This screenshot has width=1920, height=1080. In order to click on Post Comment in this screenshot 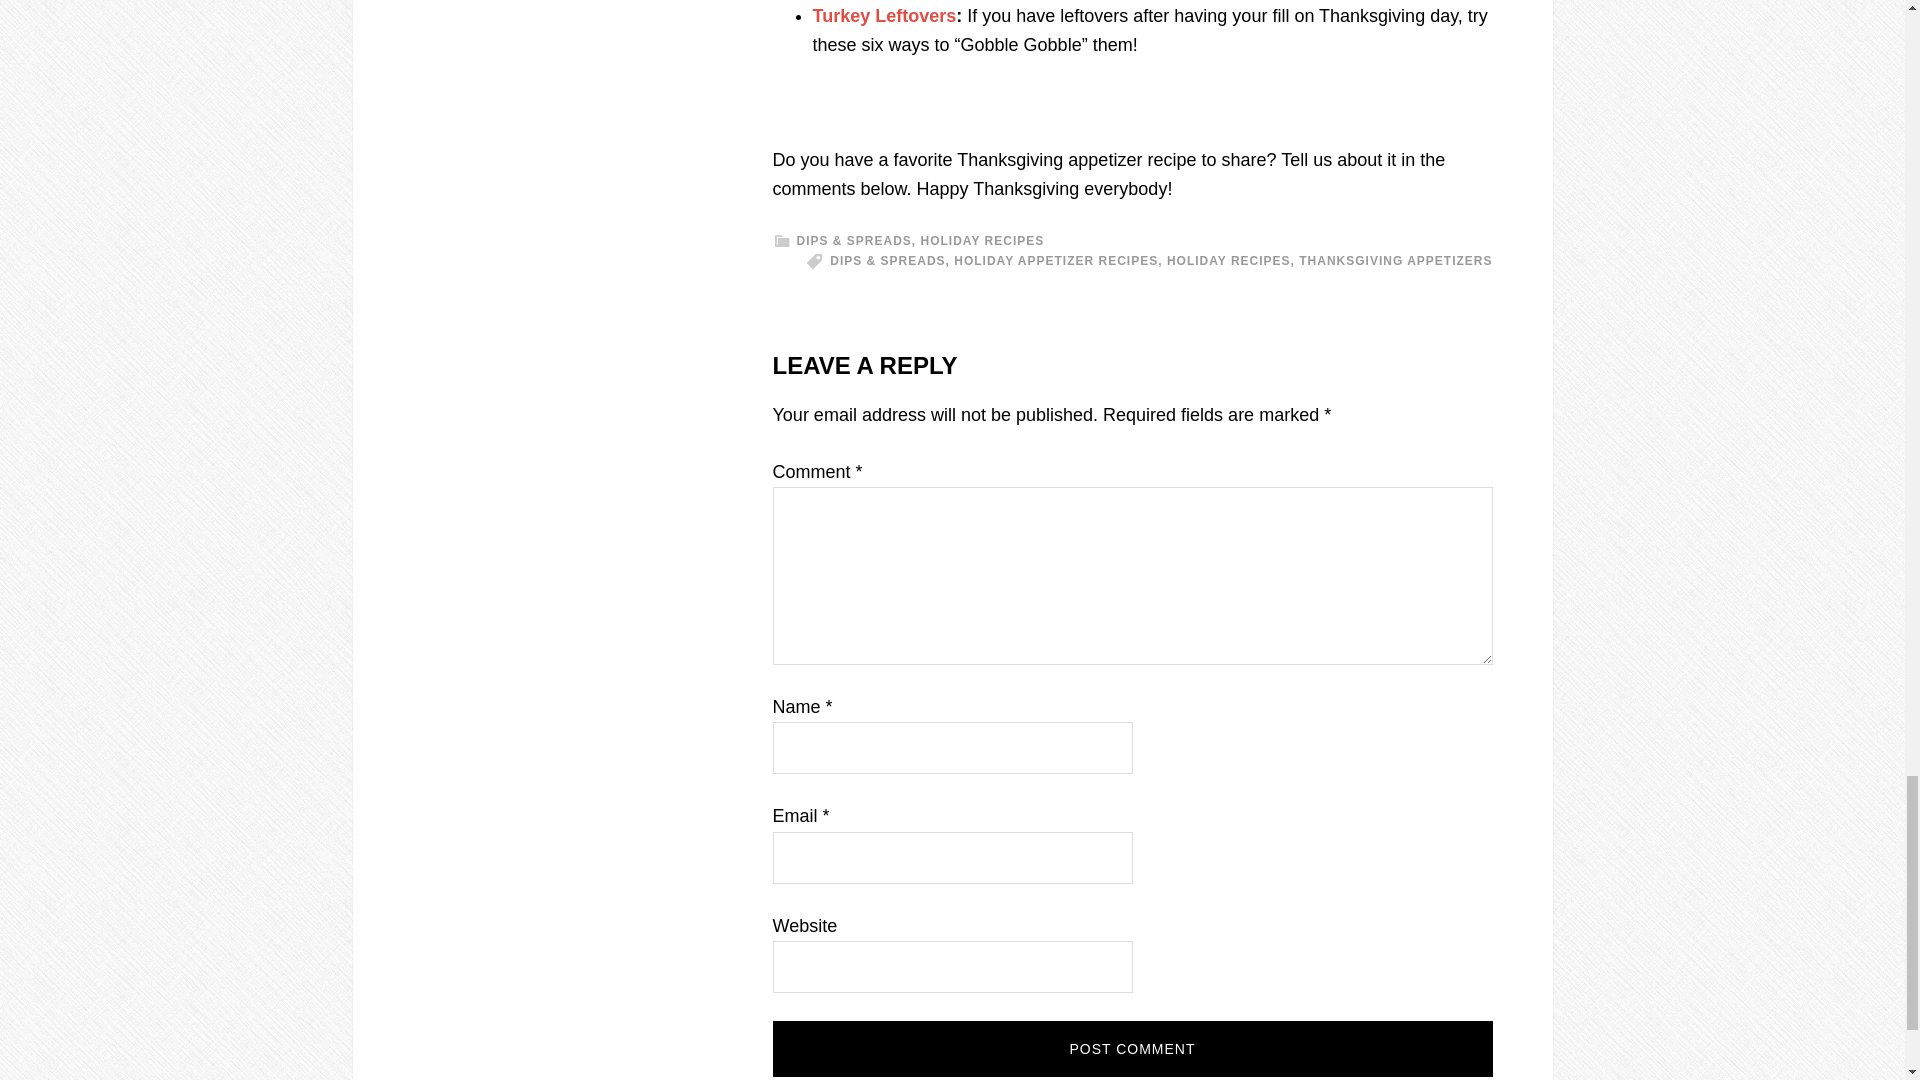, I will do `click(1131, 1048)`.